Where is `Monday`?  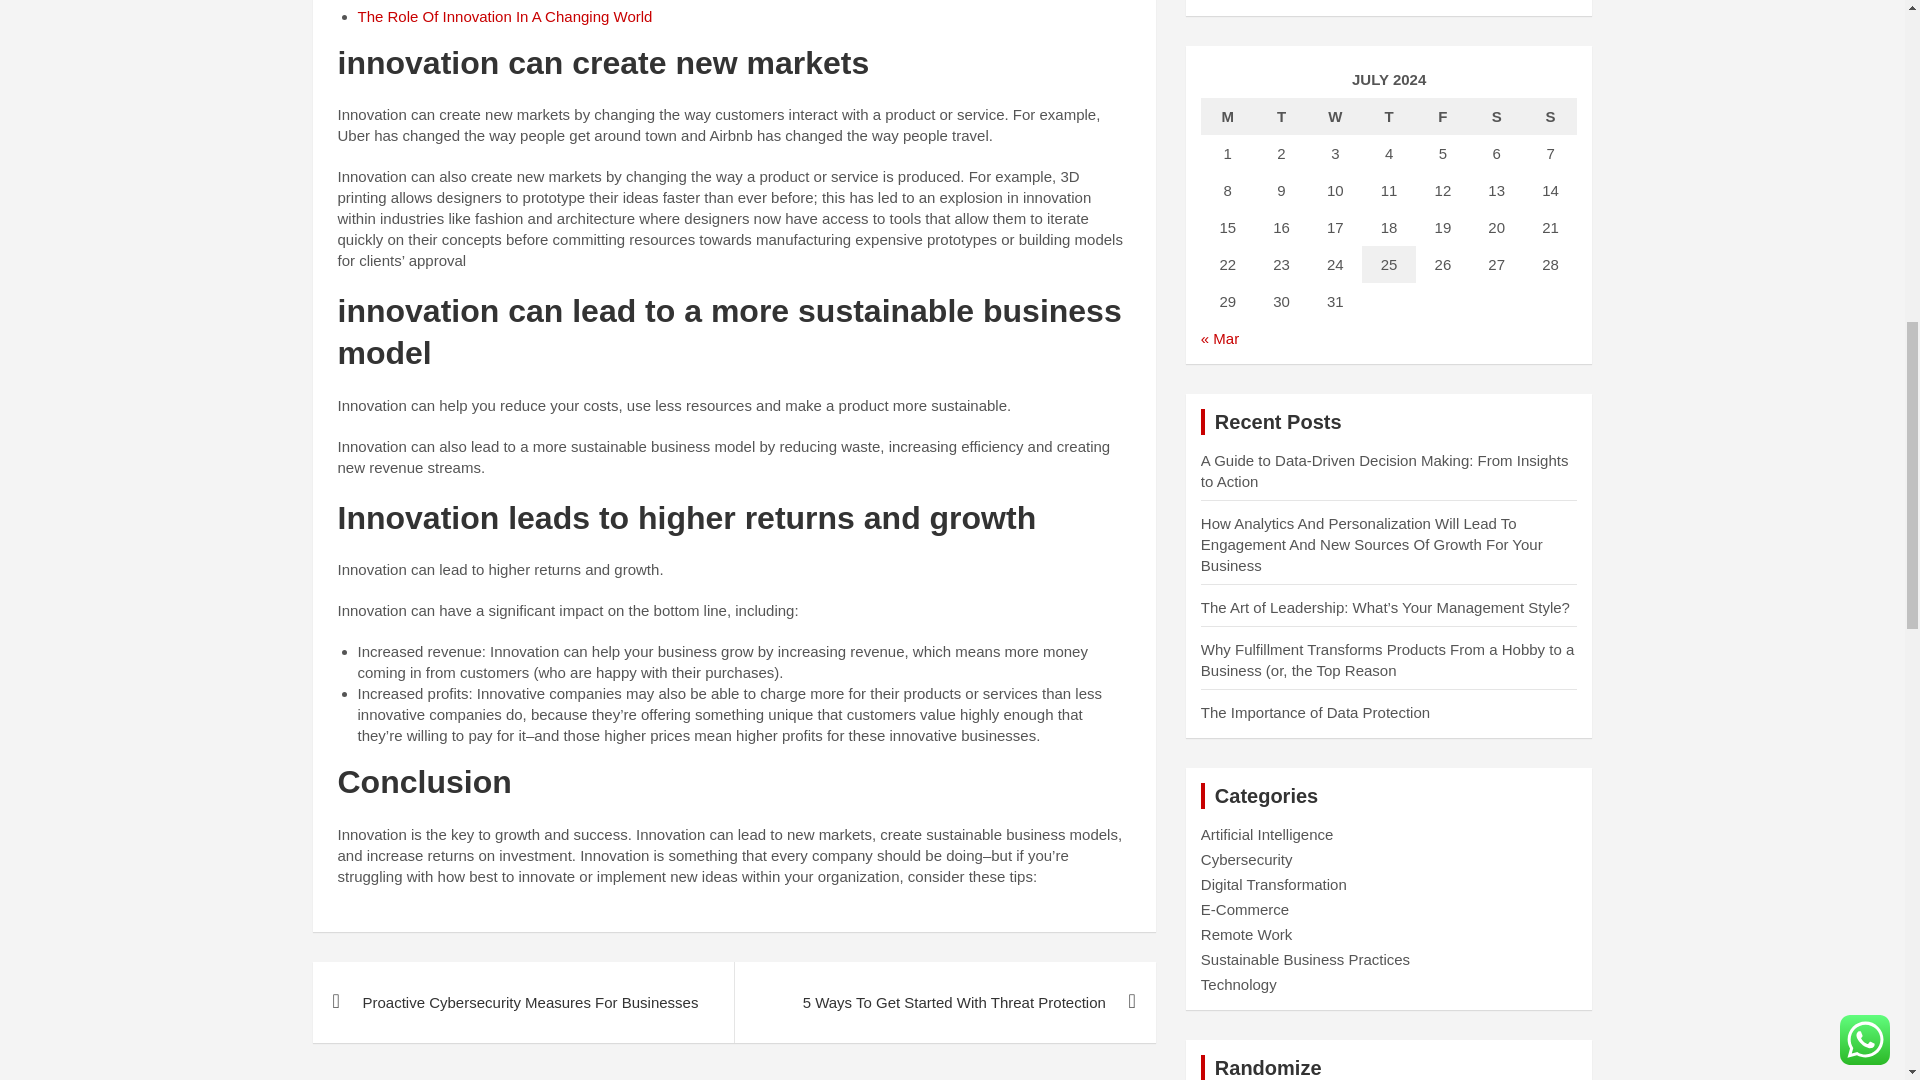 Monday is located at coordinates (1228, 116).